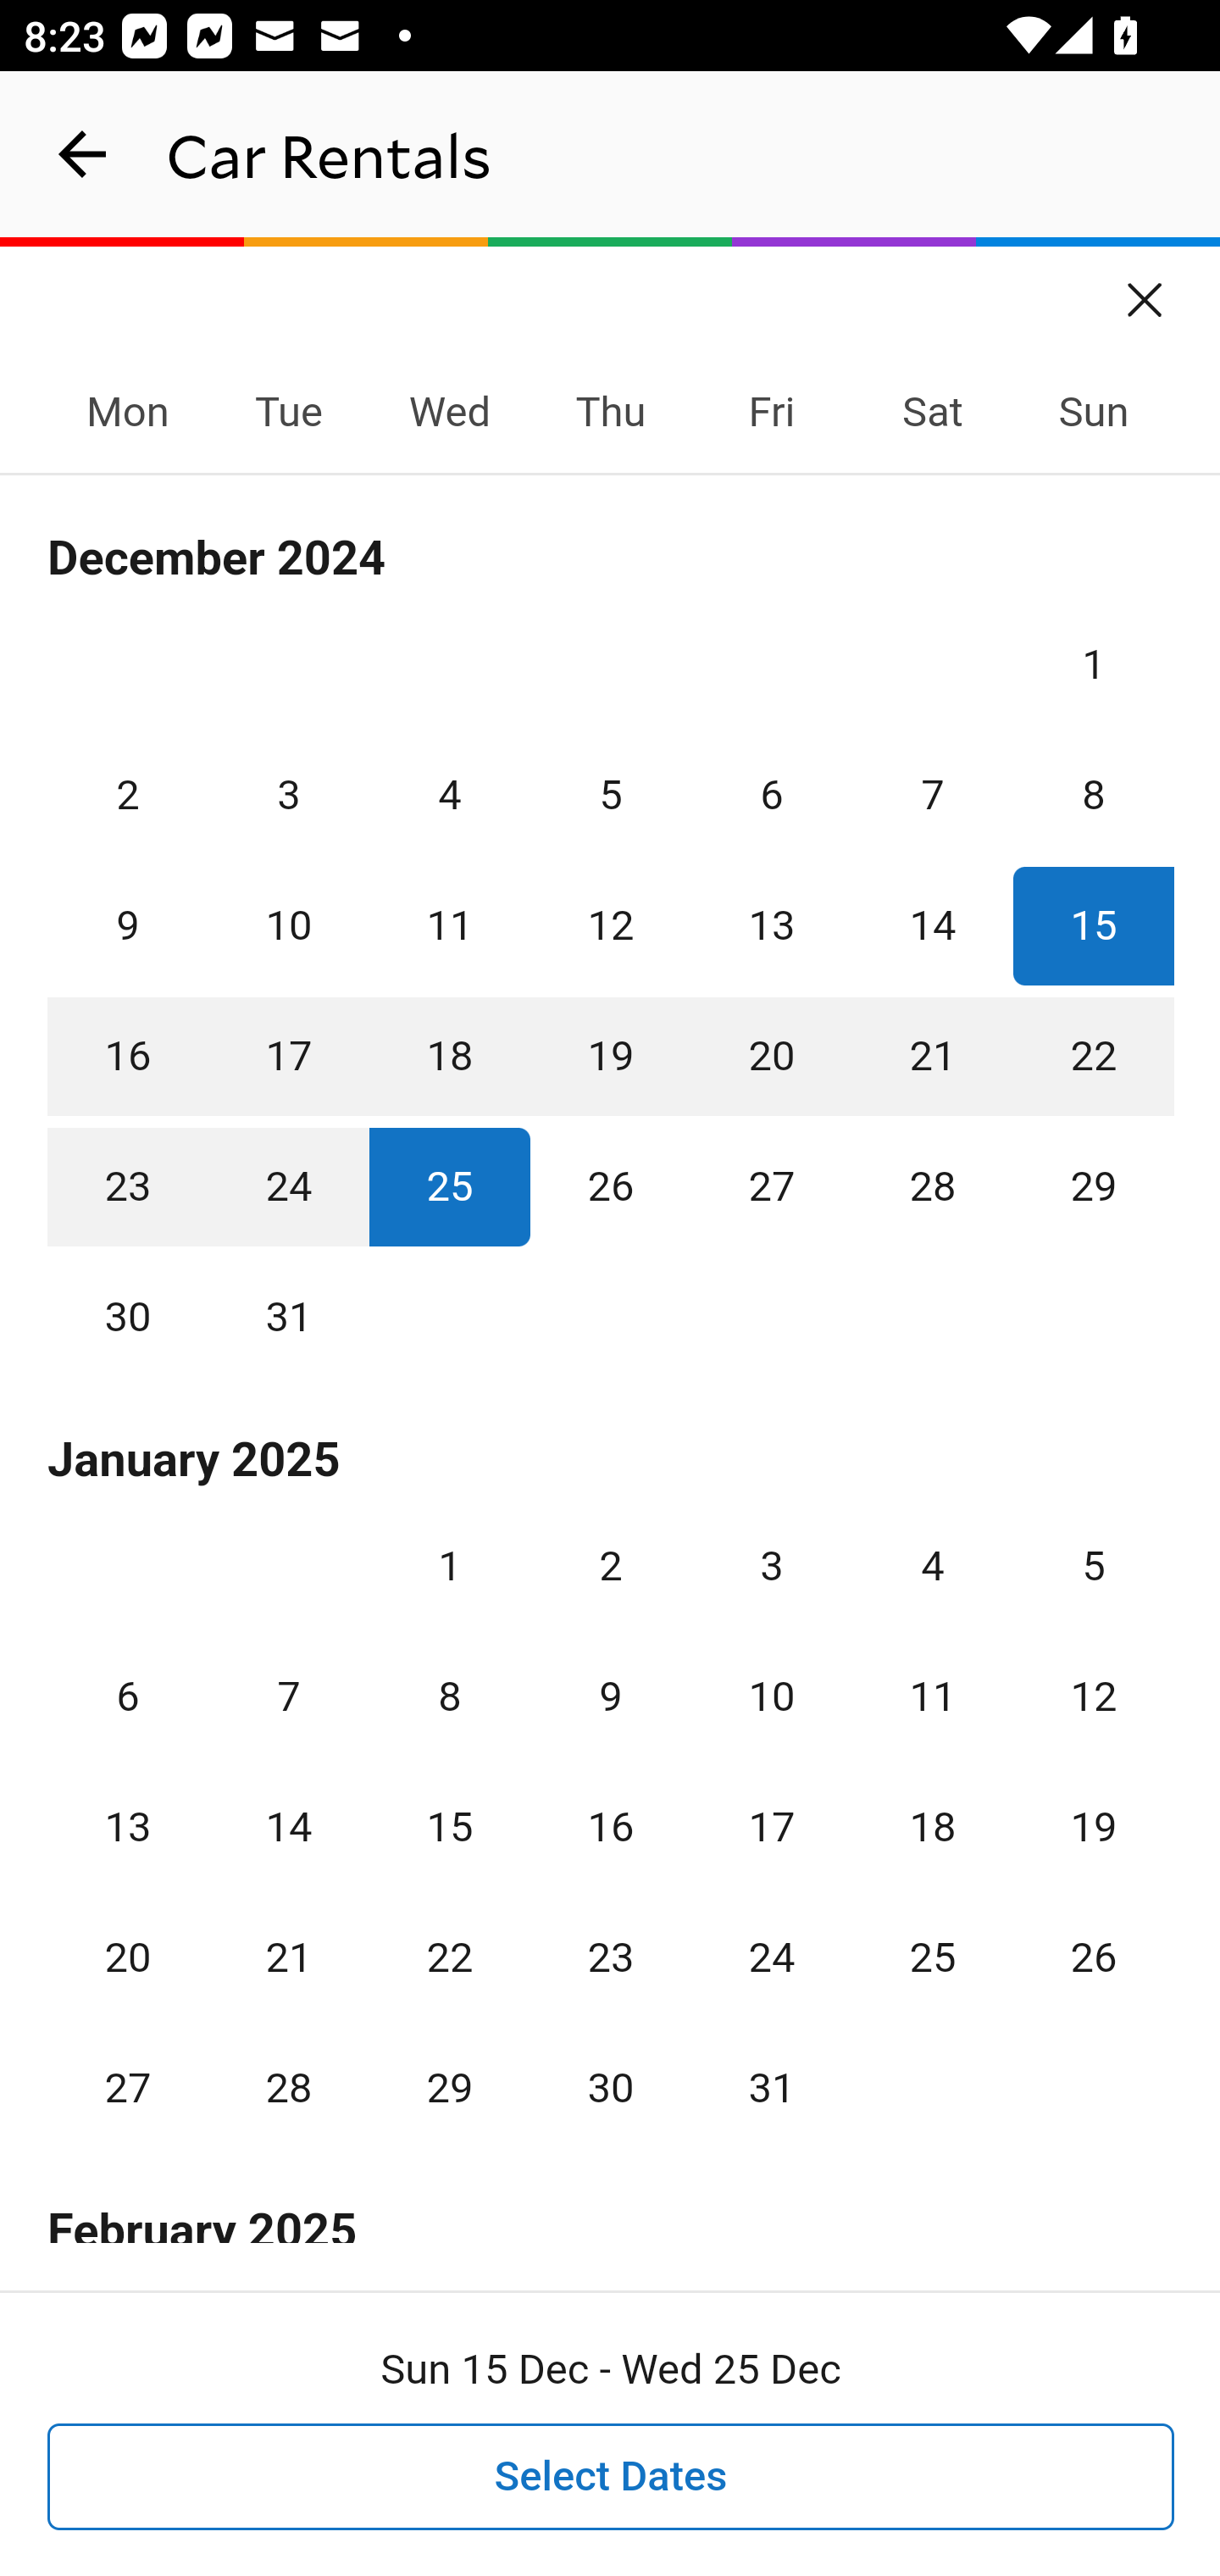 The height and width of the screenshot is (2576, 1220). Describe the element at coordinates (772, 1056) in the screenshot. I see `20 December 2024` at that location.